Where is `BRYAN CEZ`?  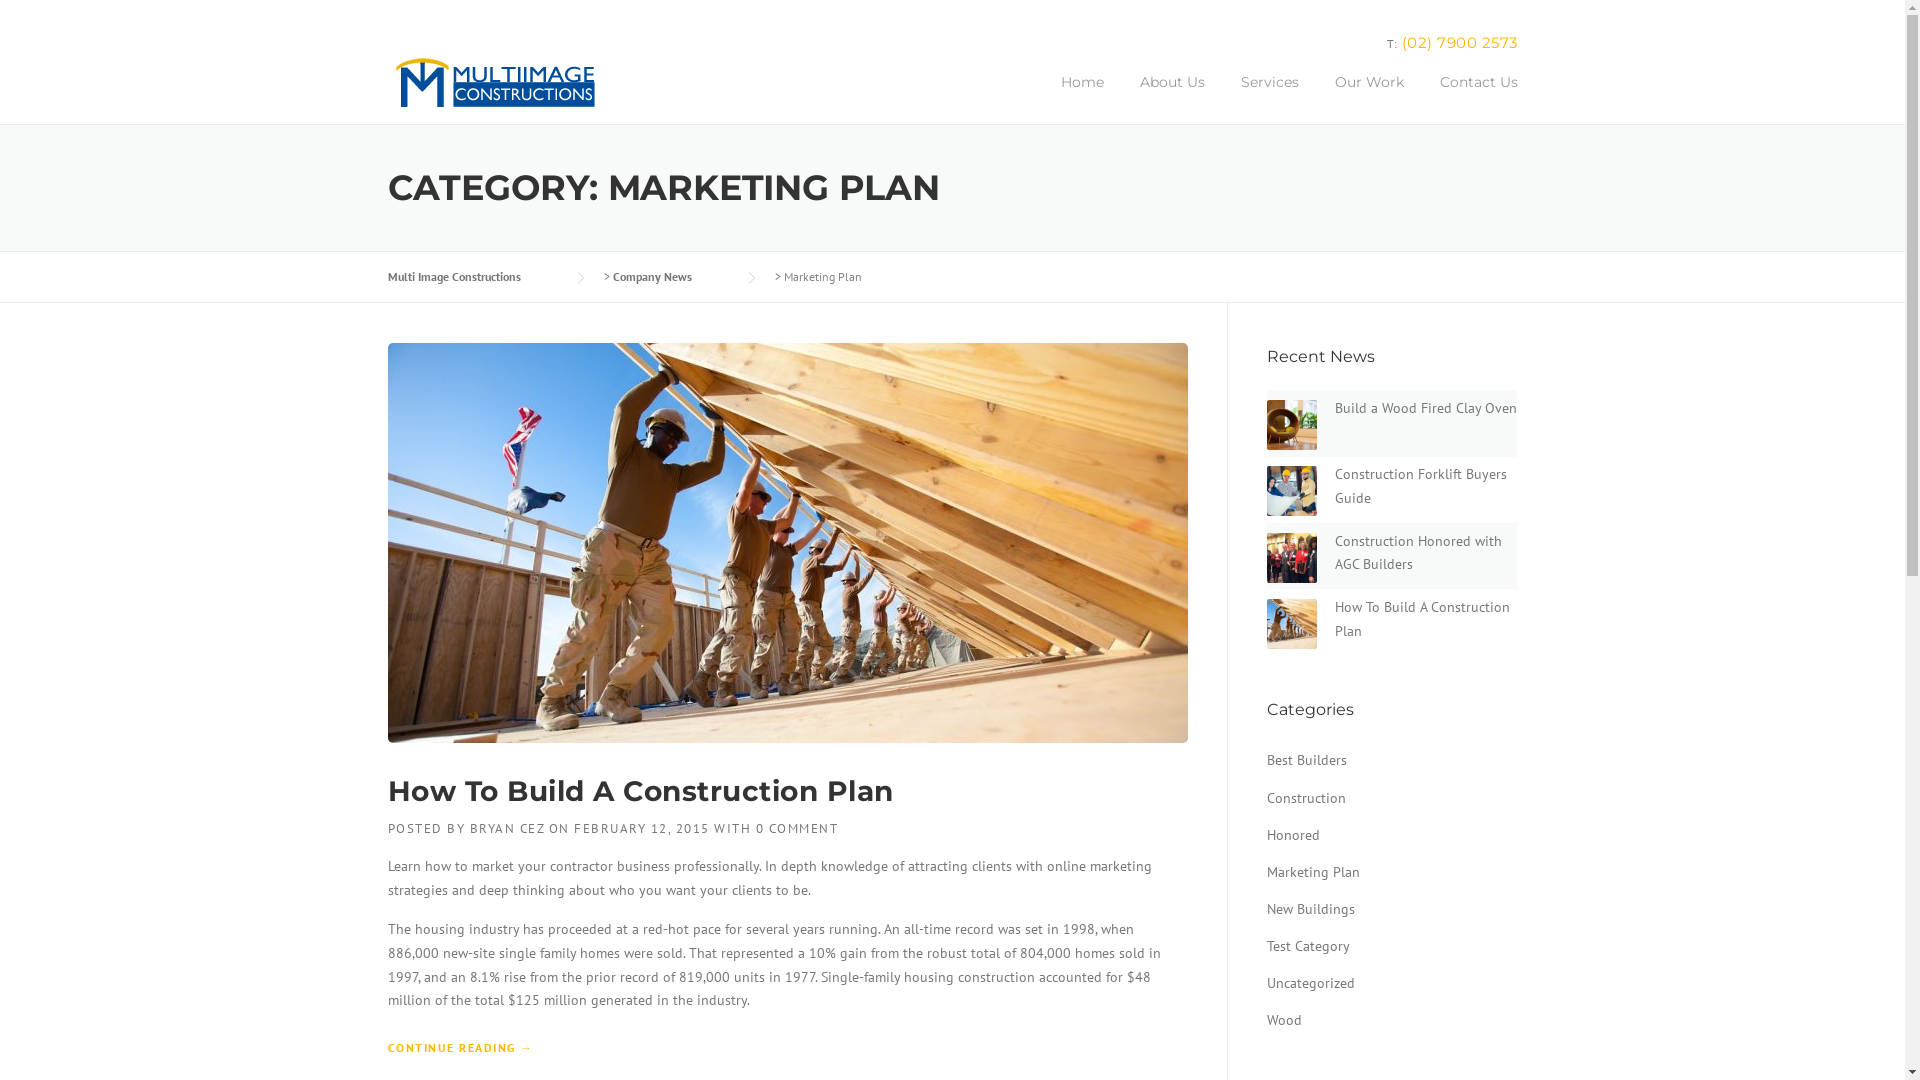 BRYAN CEZ is located at coordinates (508, 828).